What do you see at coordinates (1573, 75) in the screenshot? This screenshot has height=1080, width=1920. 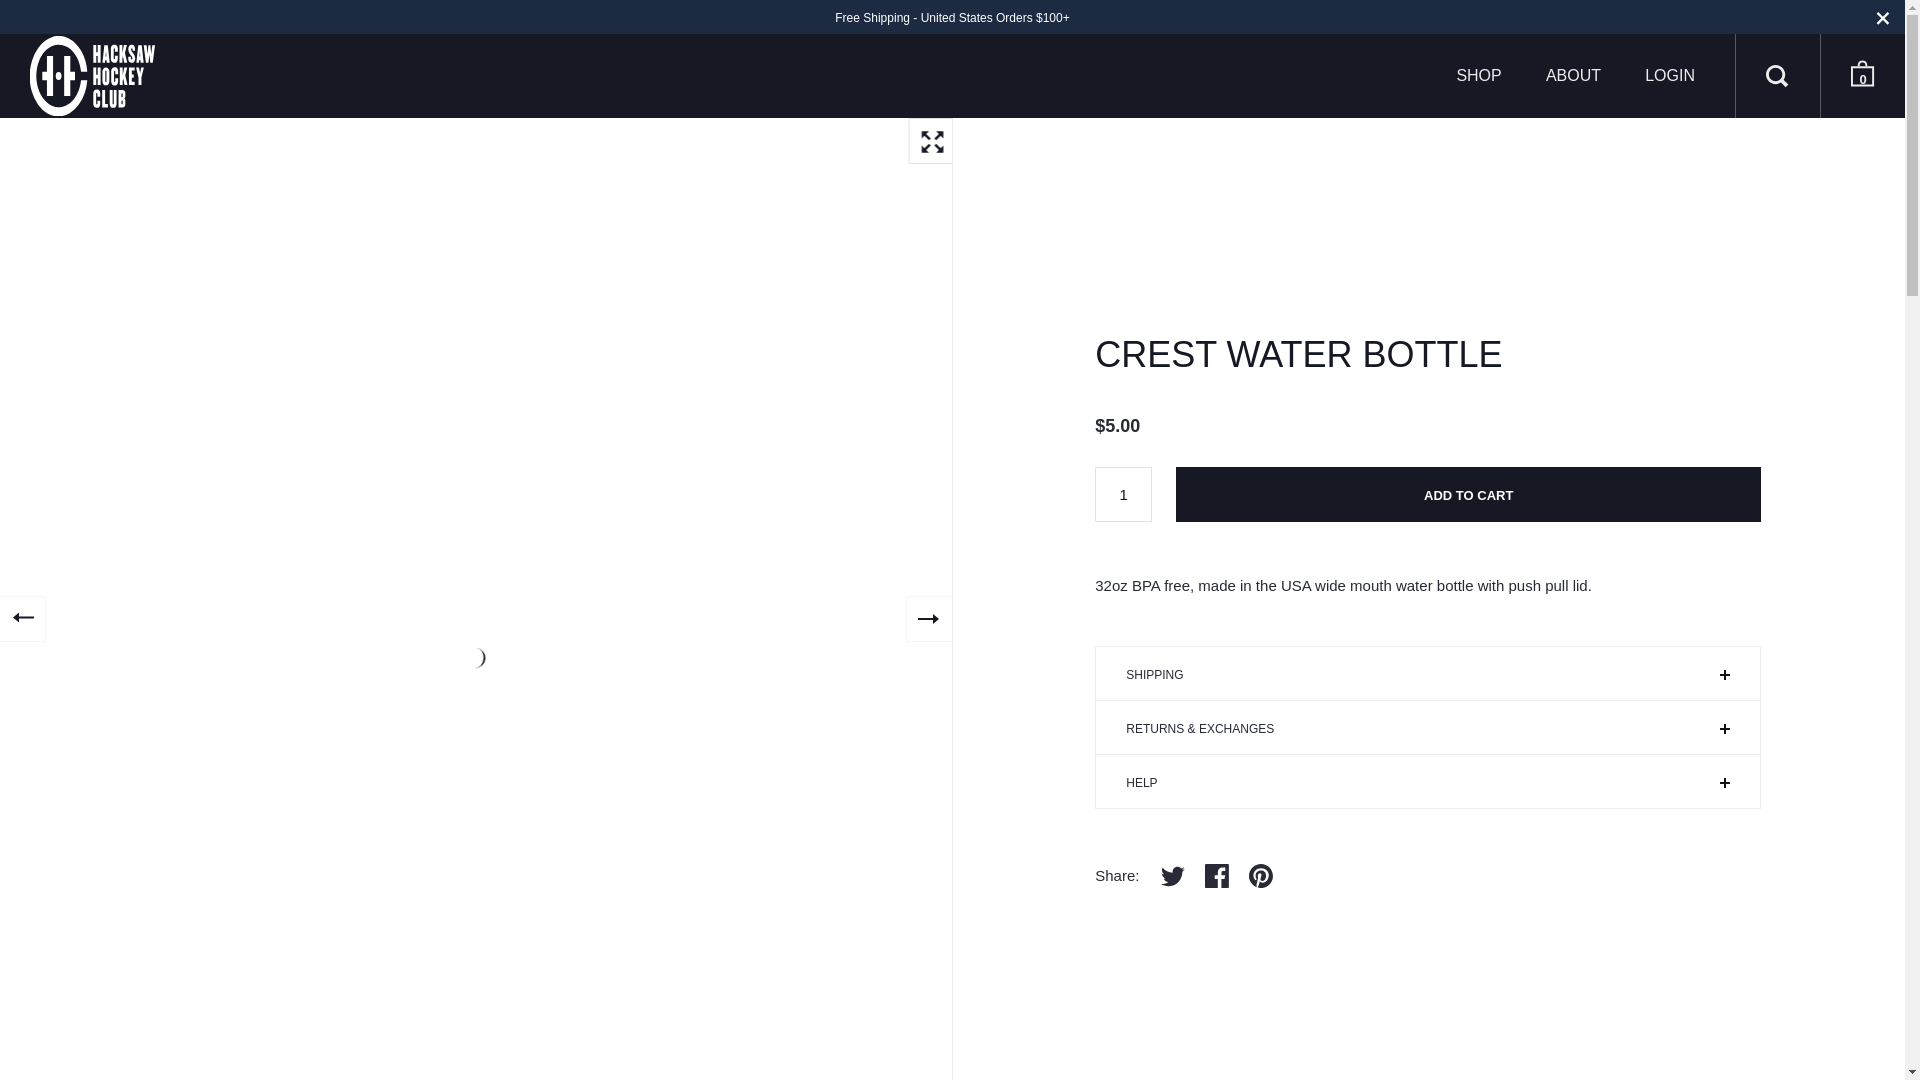 I see `ABOUT` at bounding box center [1573, 75].